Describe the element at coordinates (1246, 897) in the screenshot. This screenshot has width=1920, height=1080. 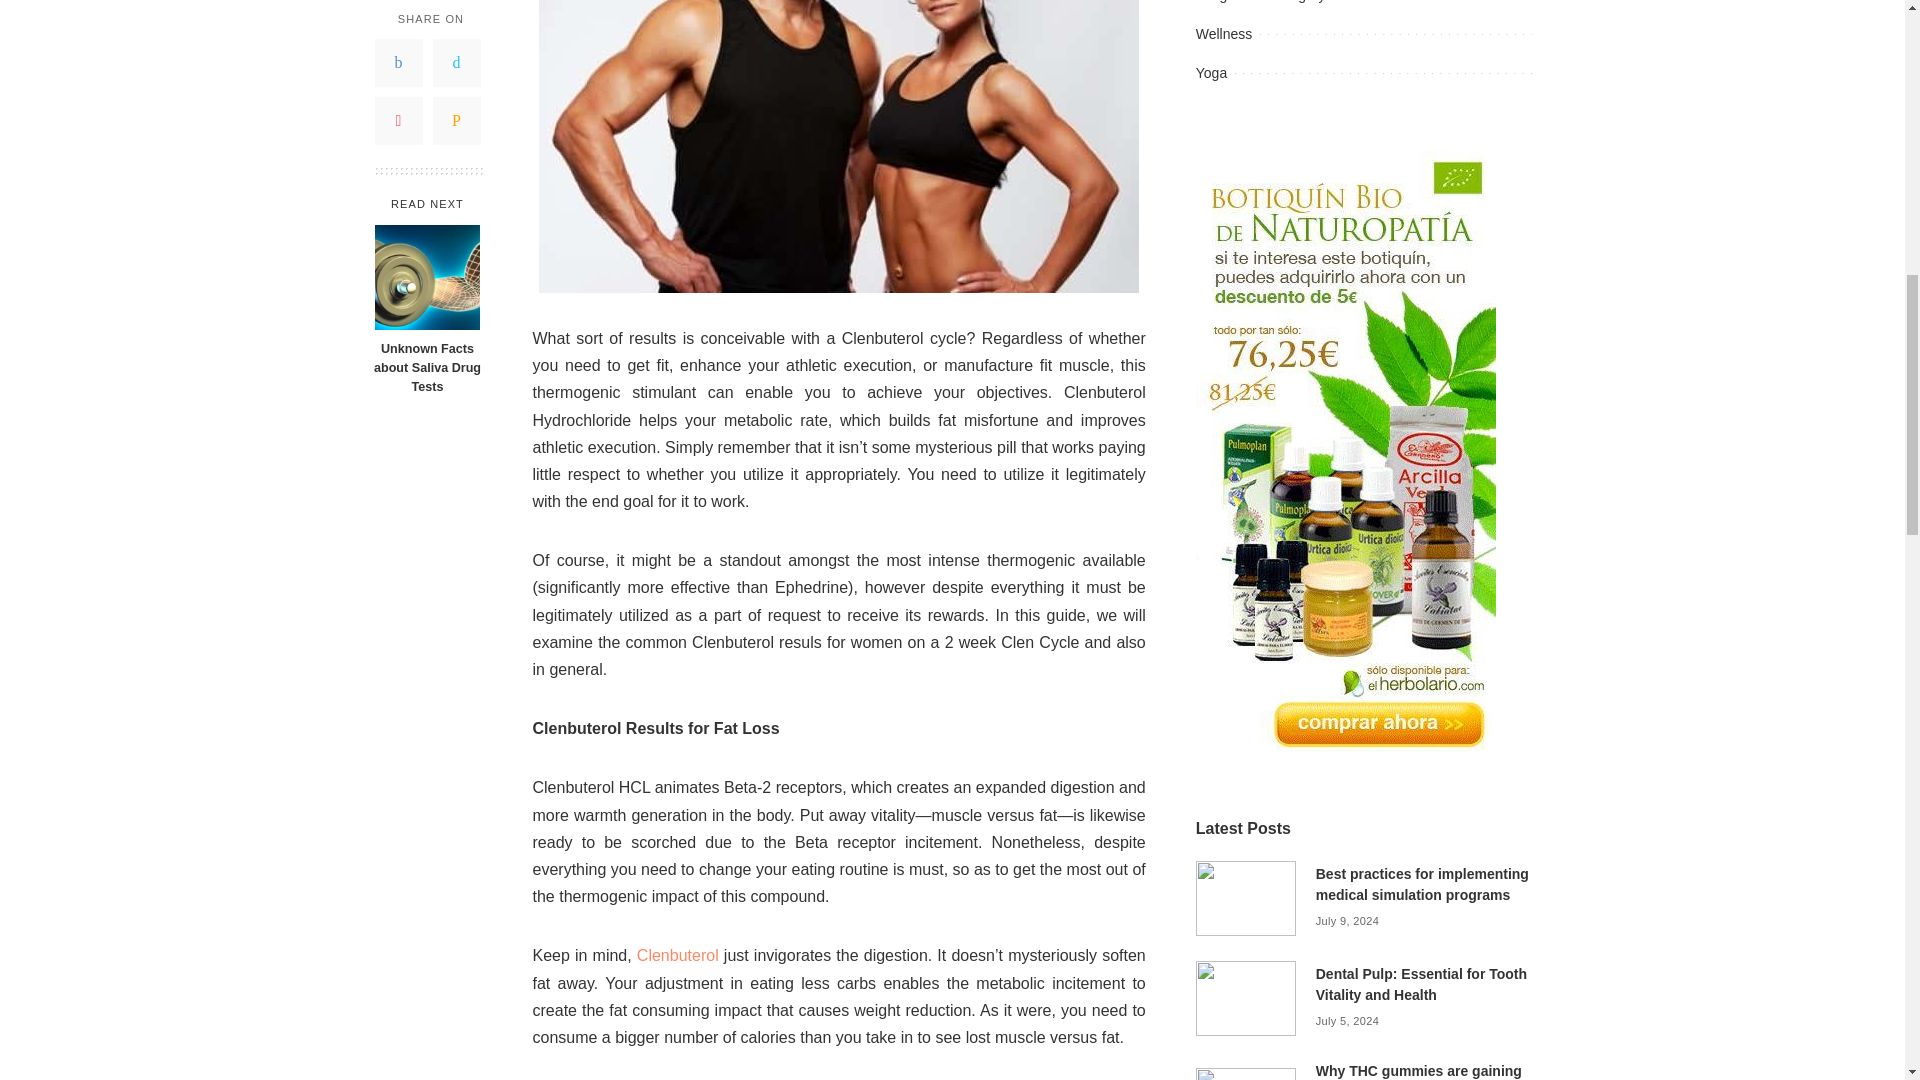
I see `Best practices for implementing medical simulation programs` at that location.